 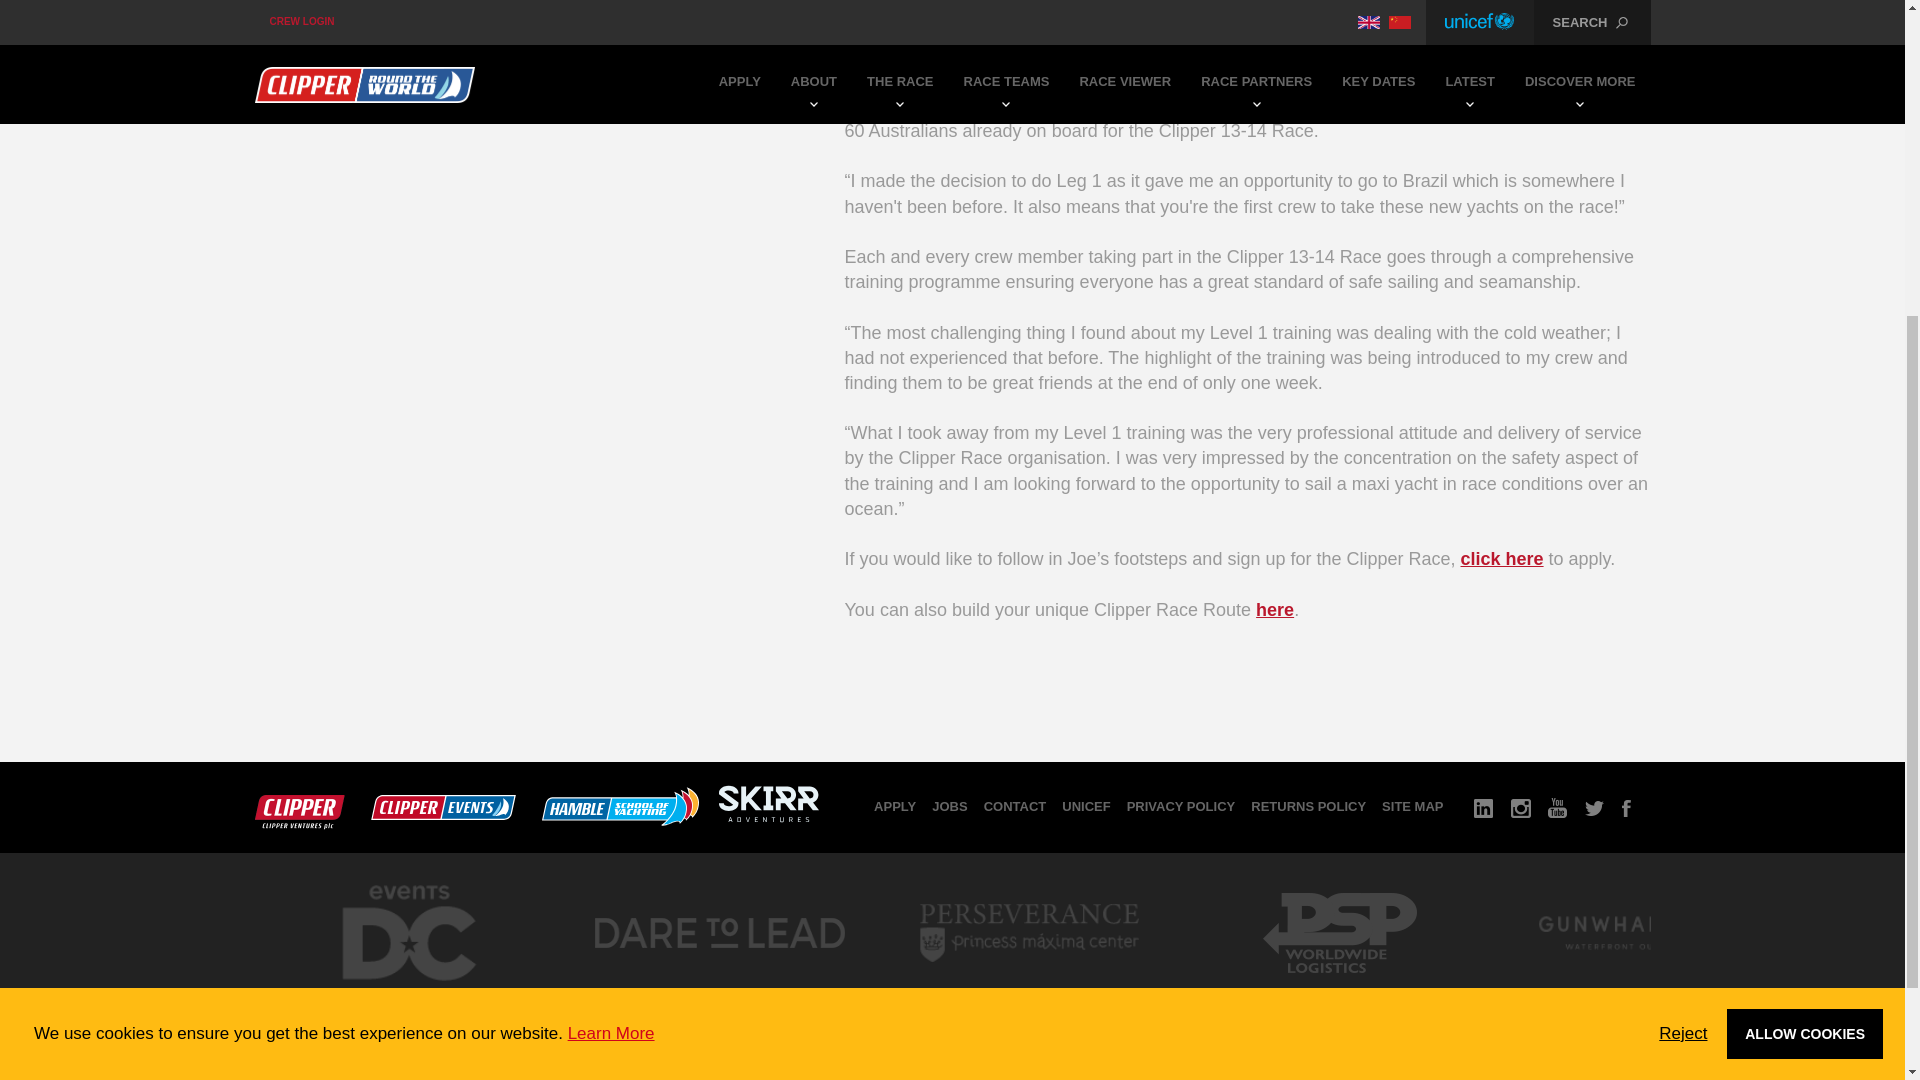 What do you see at coordinates (1028, 991) in the screenshot?
I see `Perseverance` at bounding box center [1028, 991].